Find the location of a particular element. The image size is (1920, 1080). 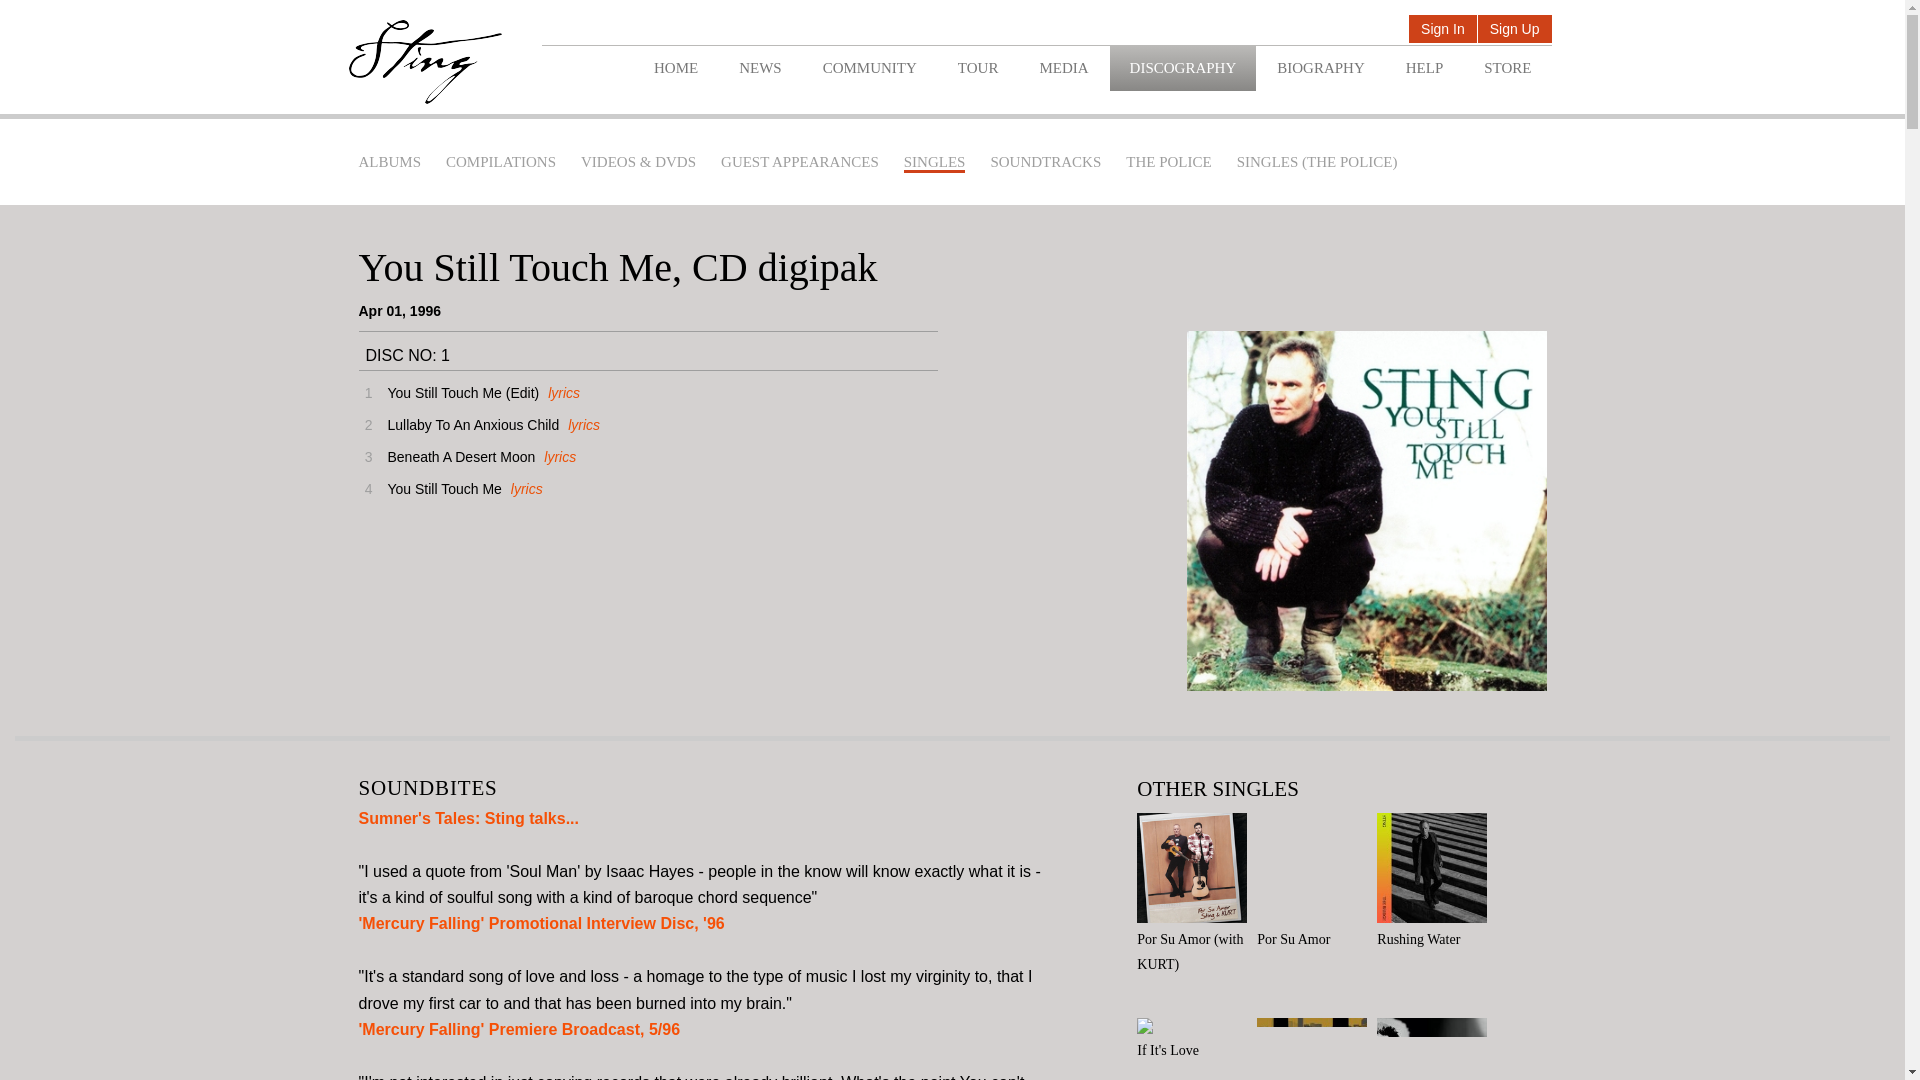

Sting is located at coordinates (424, 62).